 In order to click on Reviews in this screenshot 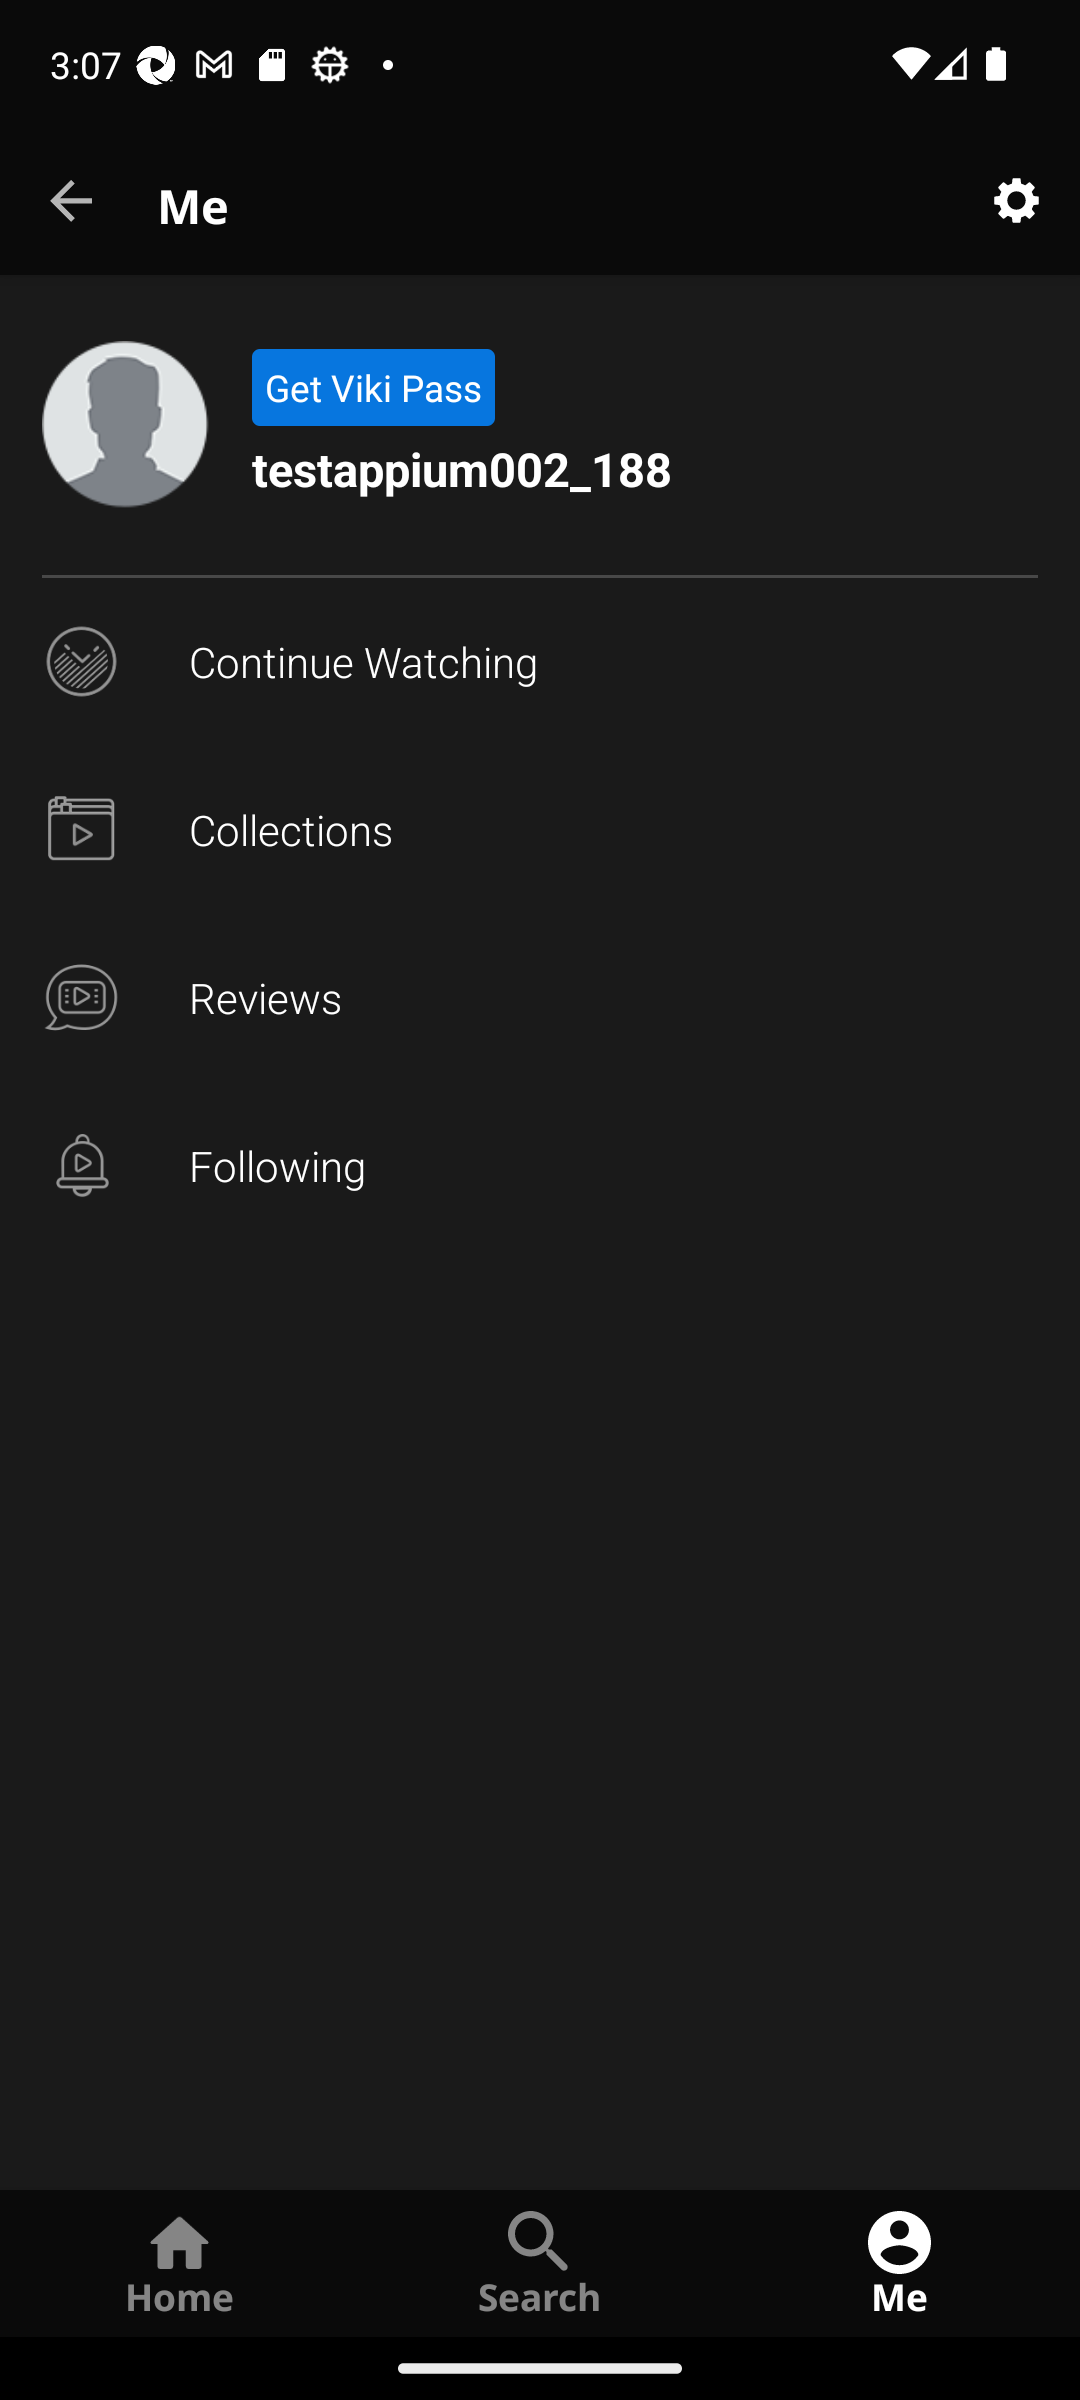, I will do `click(540, 998)`.